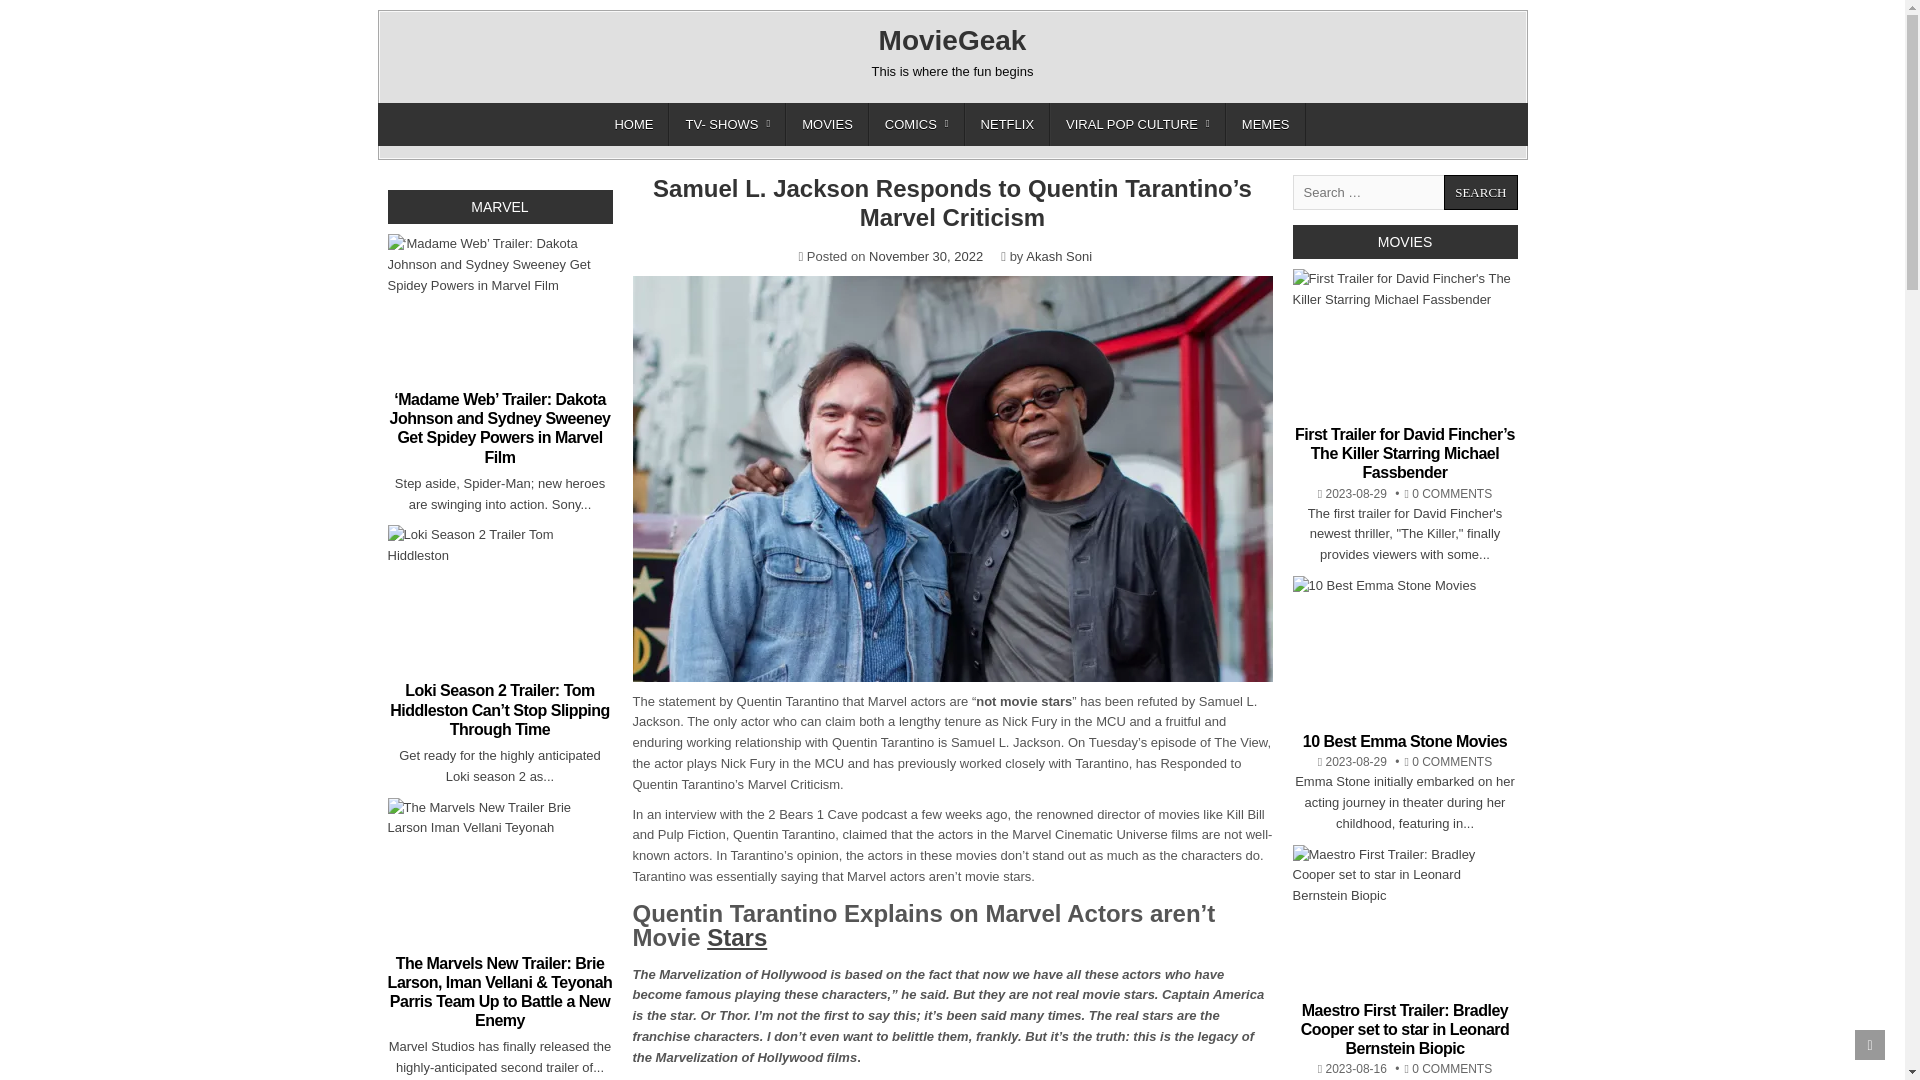  Describe the element at coordinates (917, 124) in the screenshot. I see `COMICS` at that location.